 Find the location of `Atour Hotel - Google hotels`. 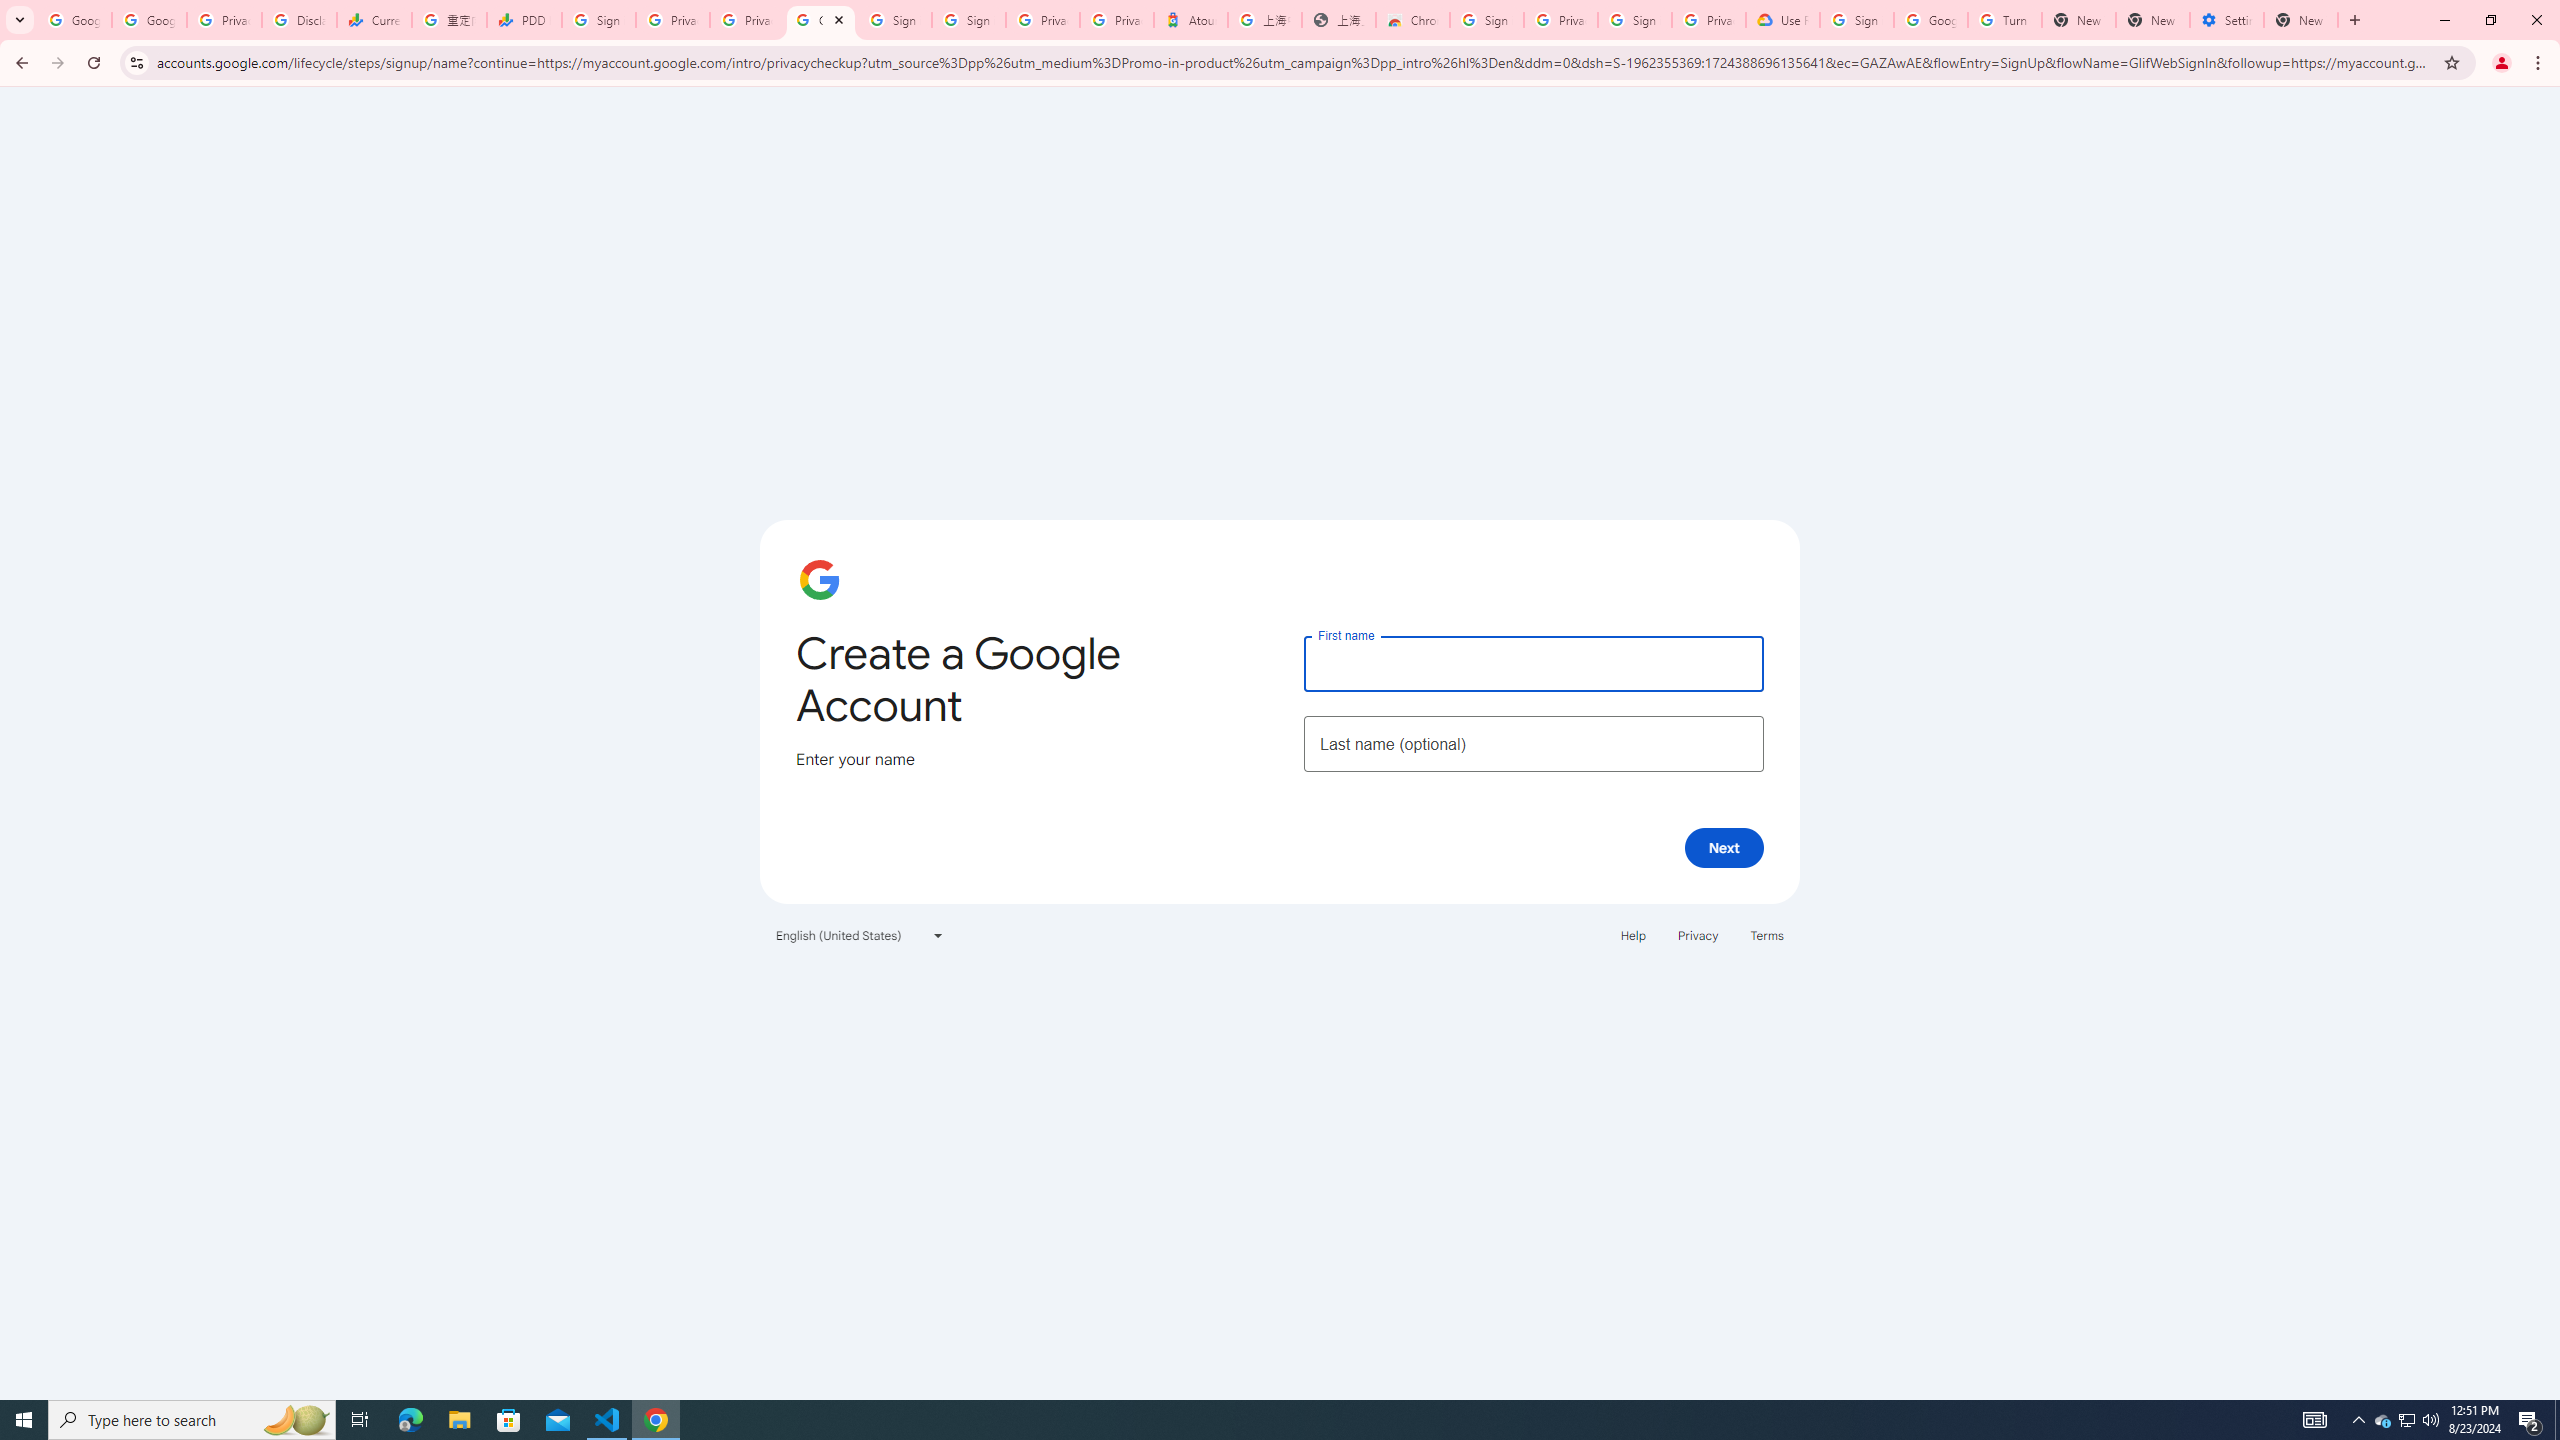

Atour Hotel - Google hotels is located at coordinates (1190, 20).